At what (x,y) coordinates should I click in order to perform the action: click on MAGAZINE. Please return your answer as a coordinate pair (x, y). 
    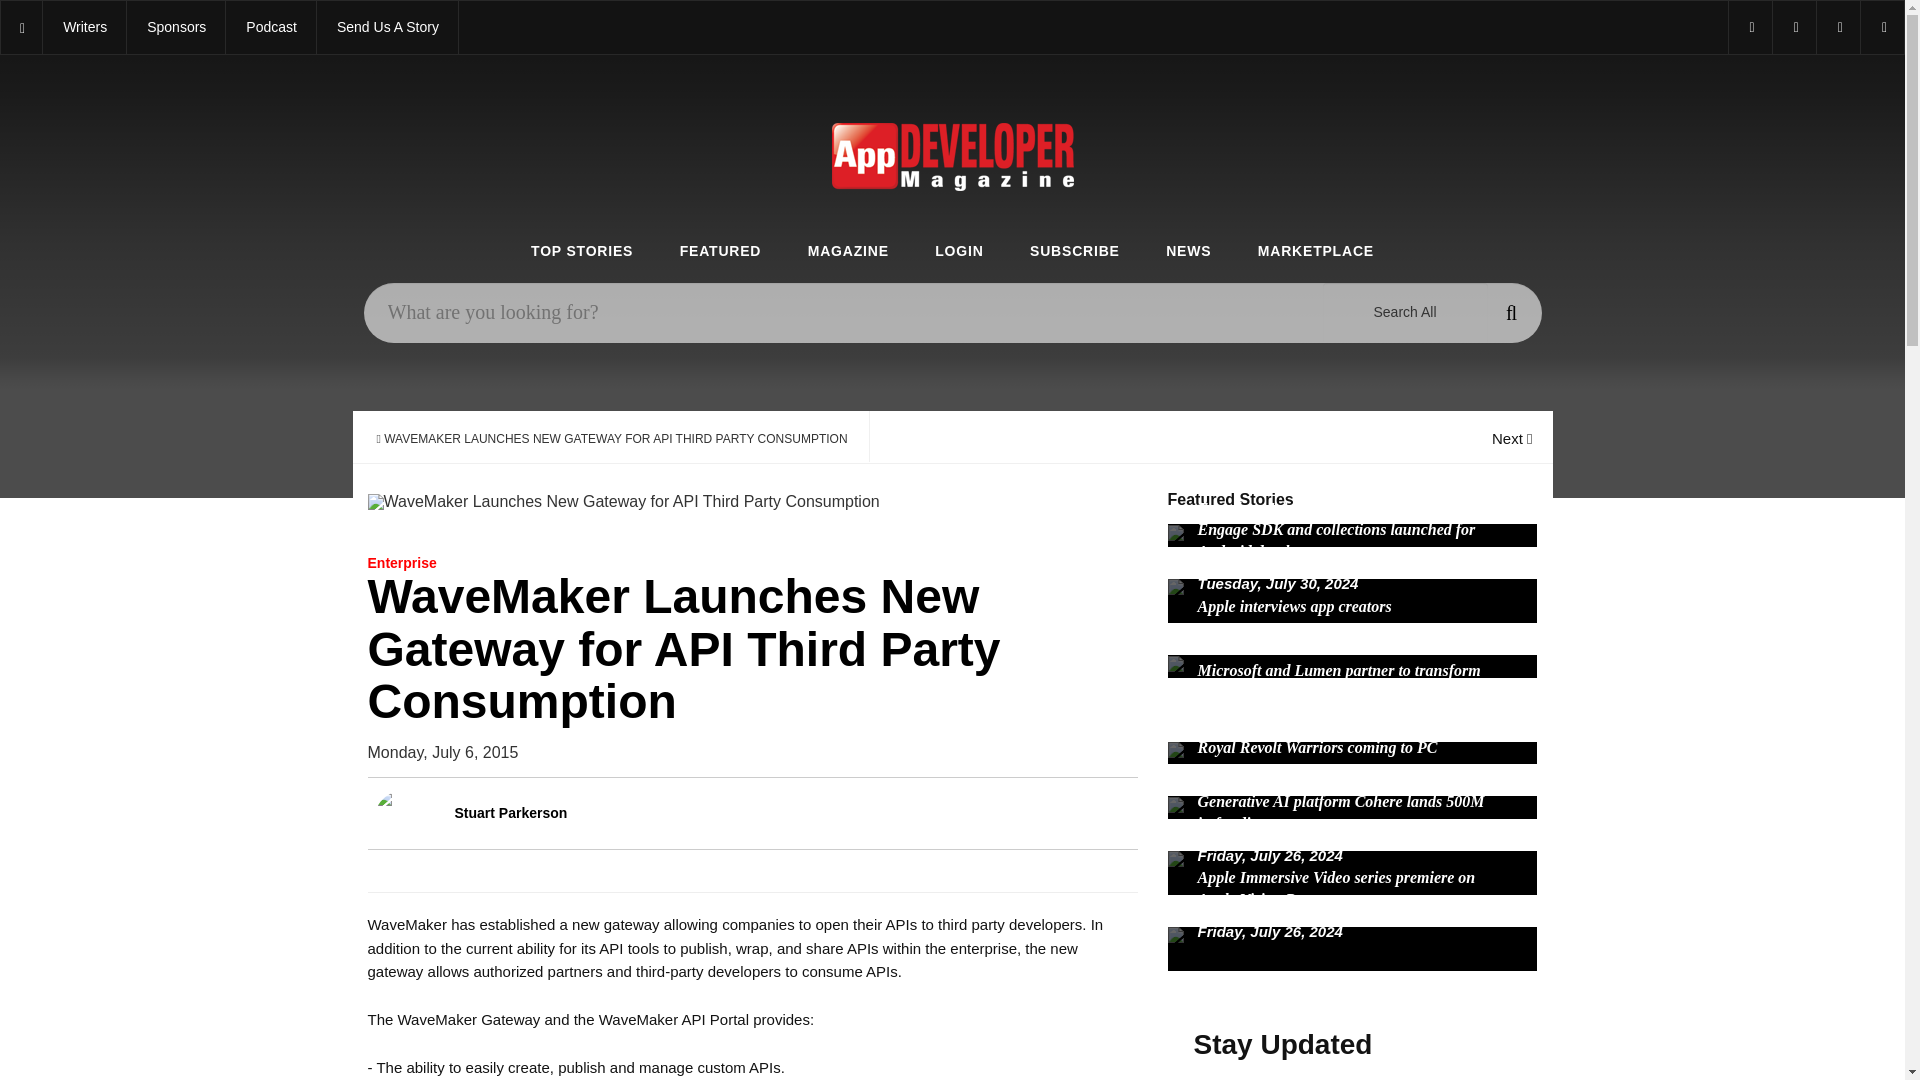
    Looking at the image, I should click on (848, 252).